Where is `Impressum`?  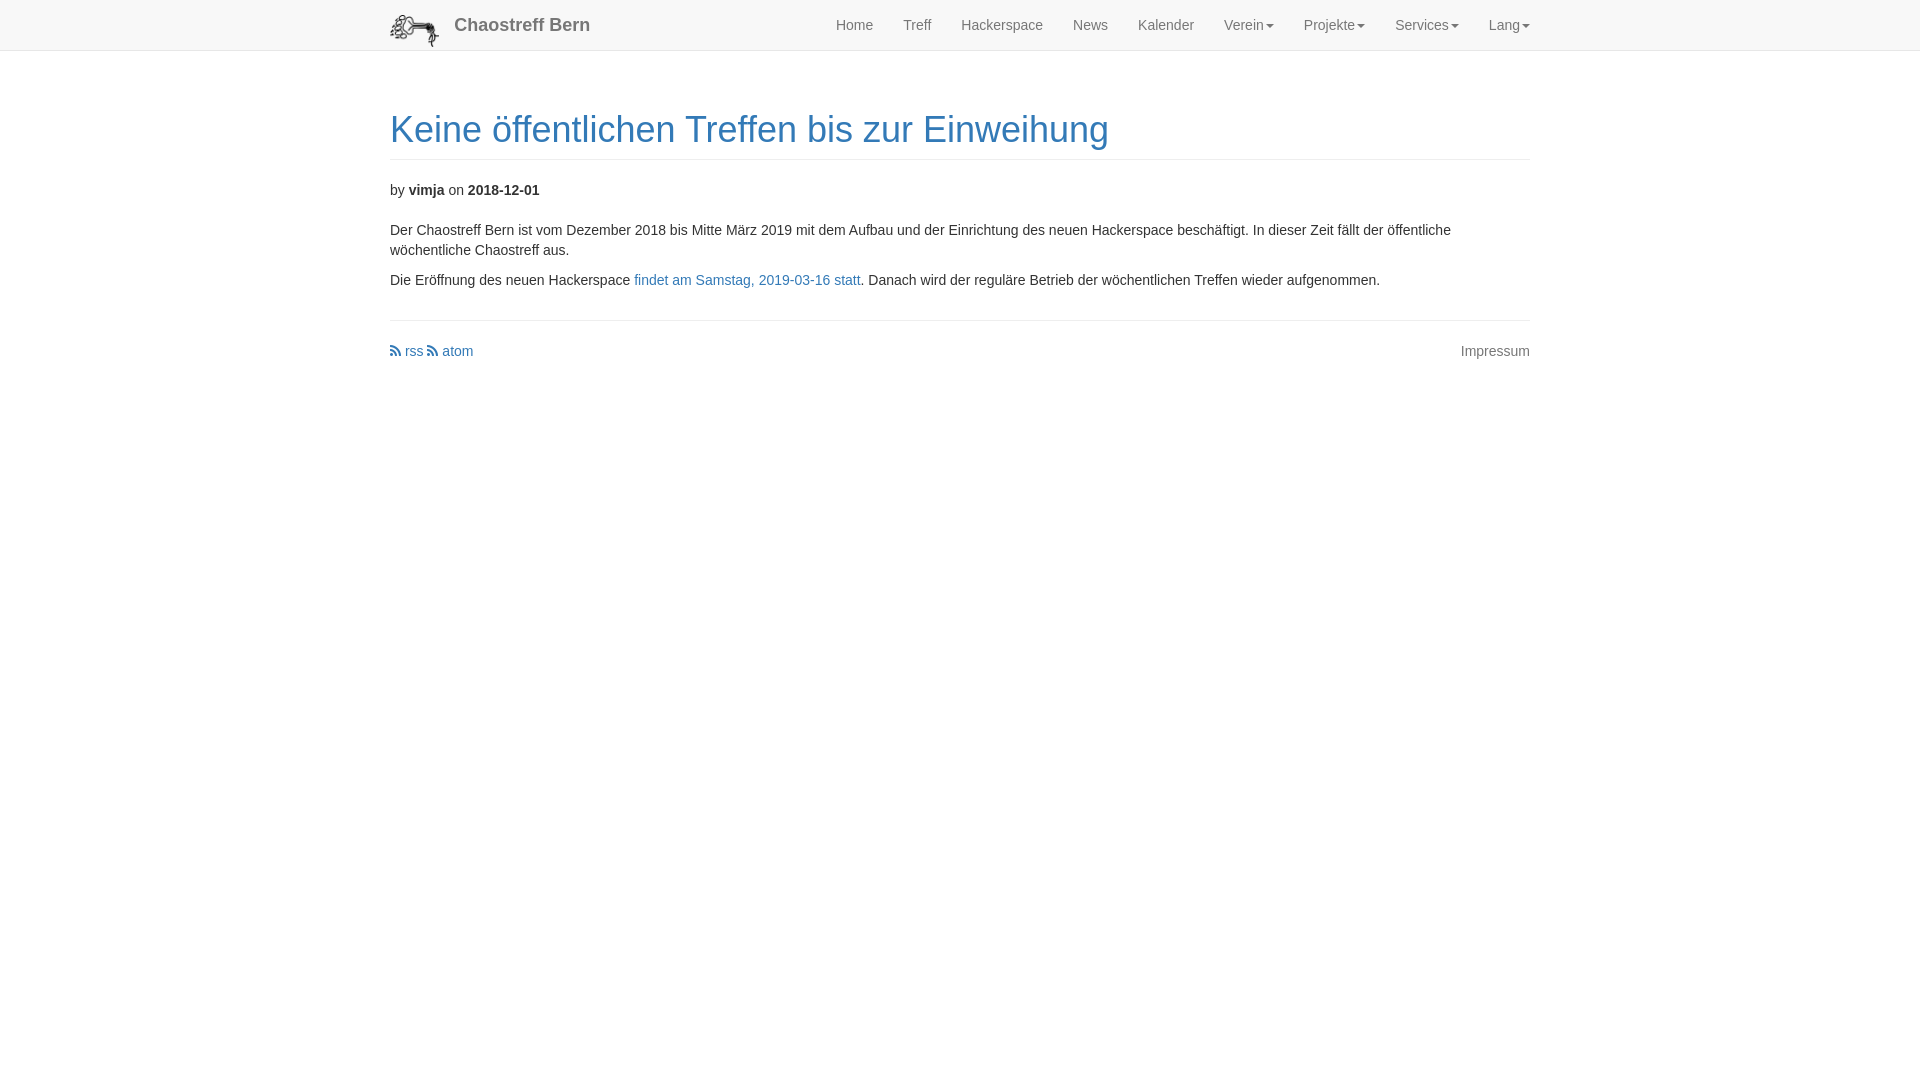 Impressum is located at coordinates (1496, 351).